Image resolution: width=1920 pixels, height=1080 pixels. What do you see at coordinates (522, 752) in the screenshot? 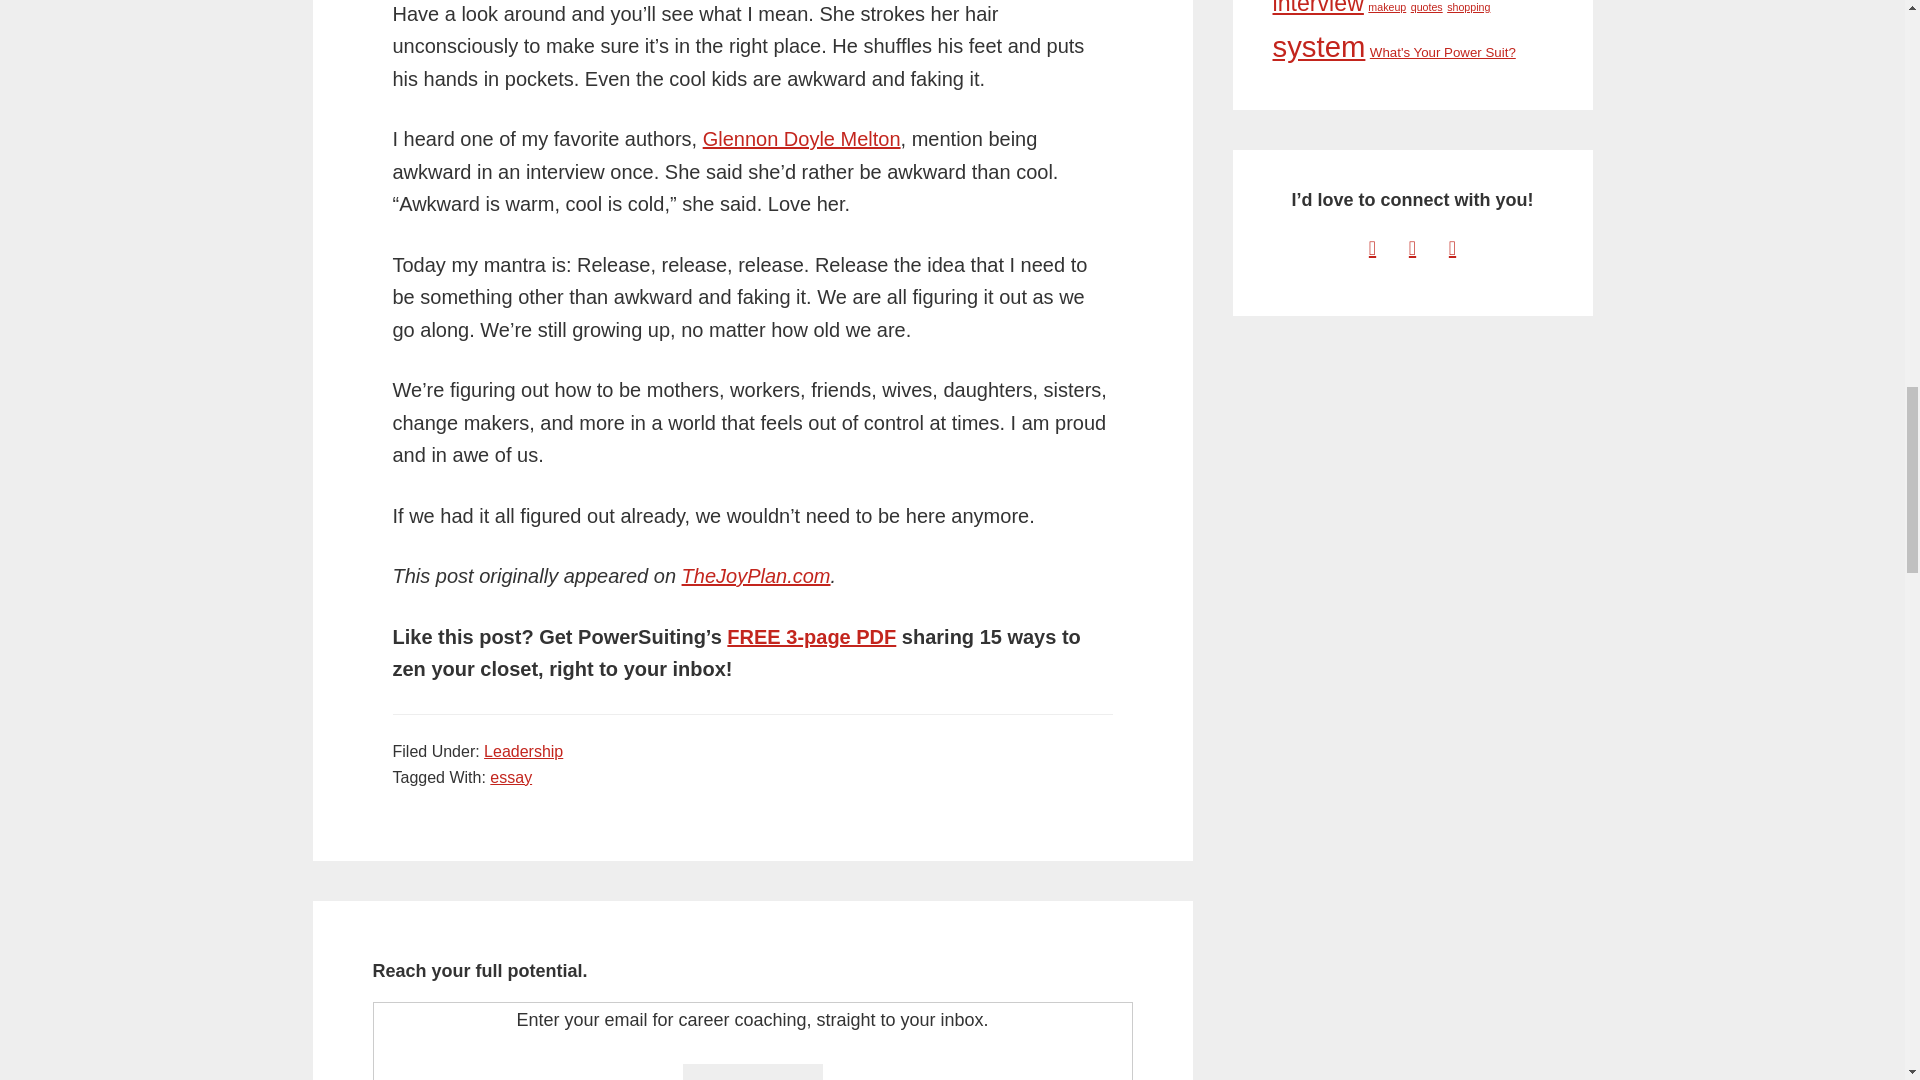
I see `Leadership` at bounding box center [522, 752].